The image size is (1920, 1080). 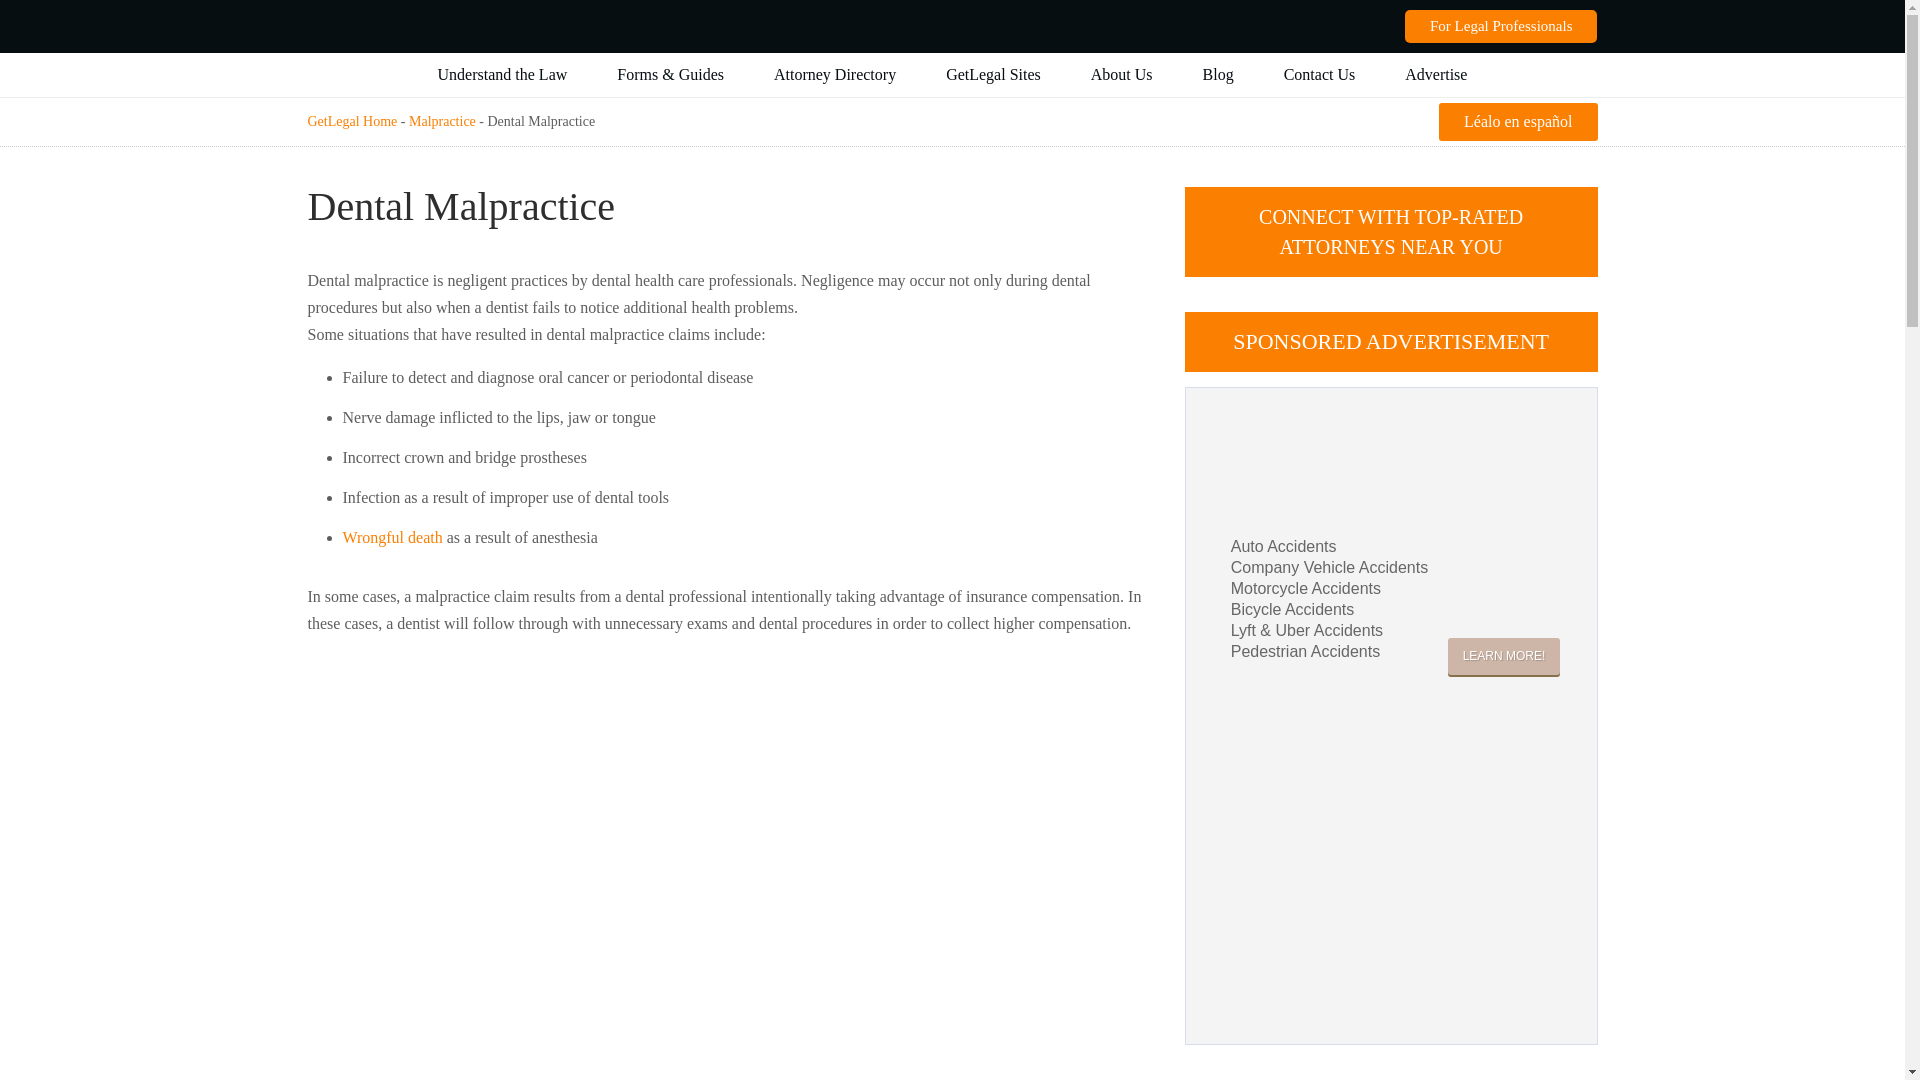 What do you see at coordinates (352, 121) in the screenshot?
I see `GetLegal Home` at bounding box center [352, 121].